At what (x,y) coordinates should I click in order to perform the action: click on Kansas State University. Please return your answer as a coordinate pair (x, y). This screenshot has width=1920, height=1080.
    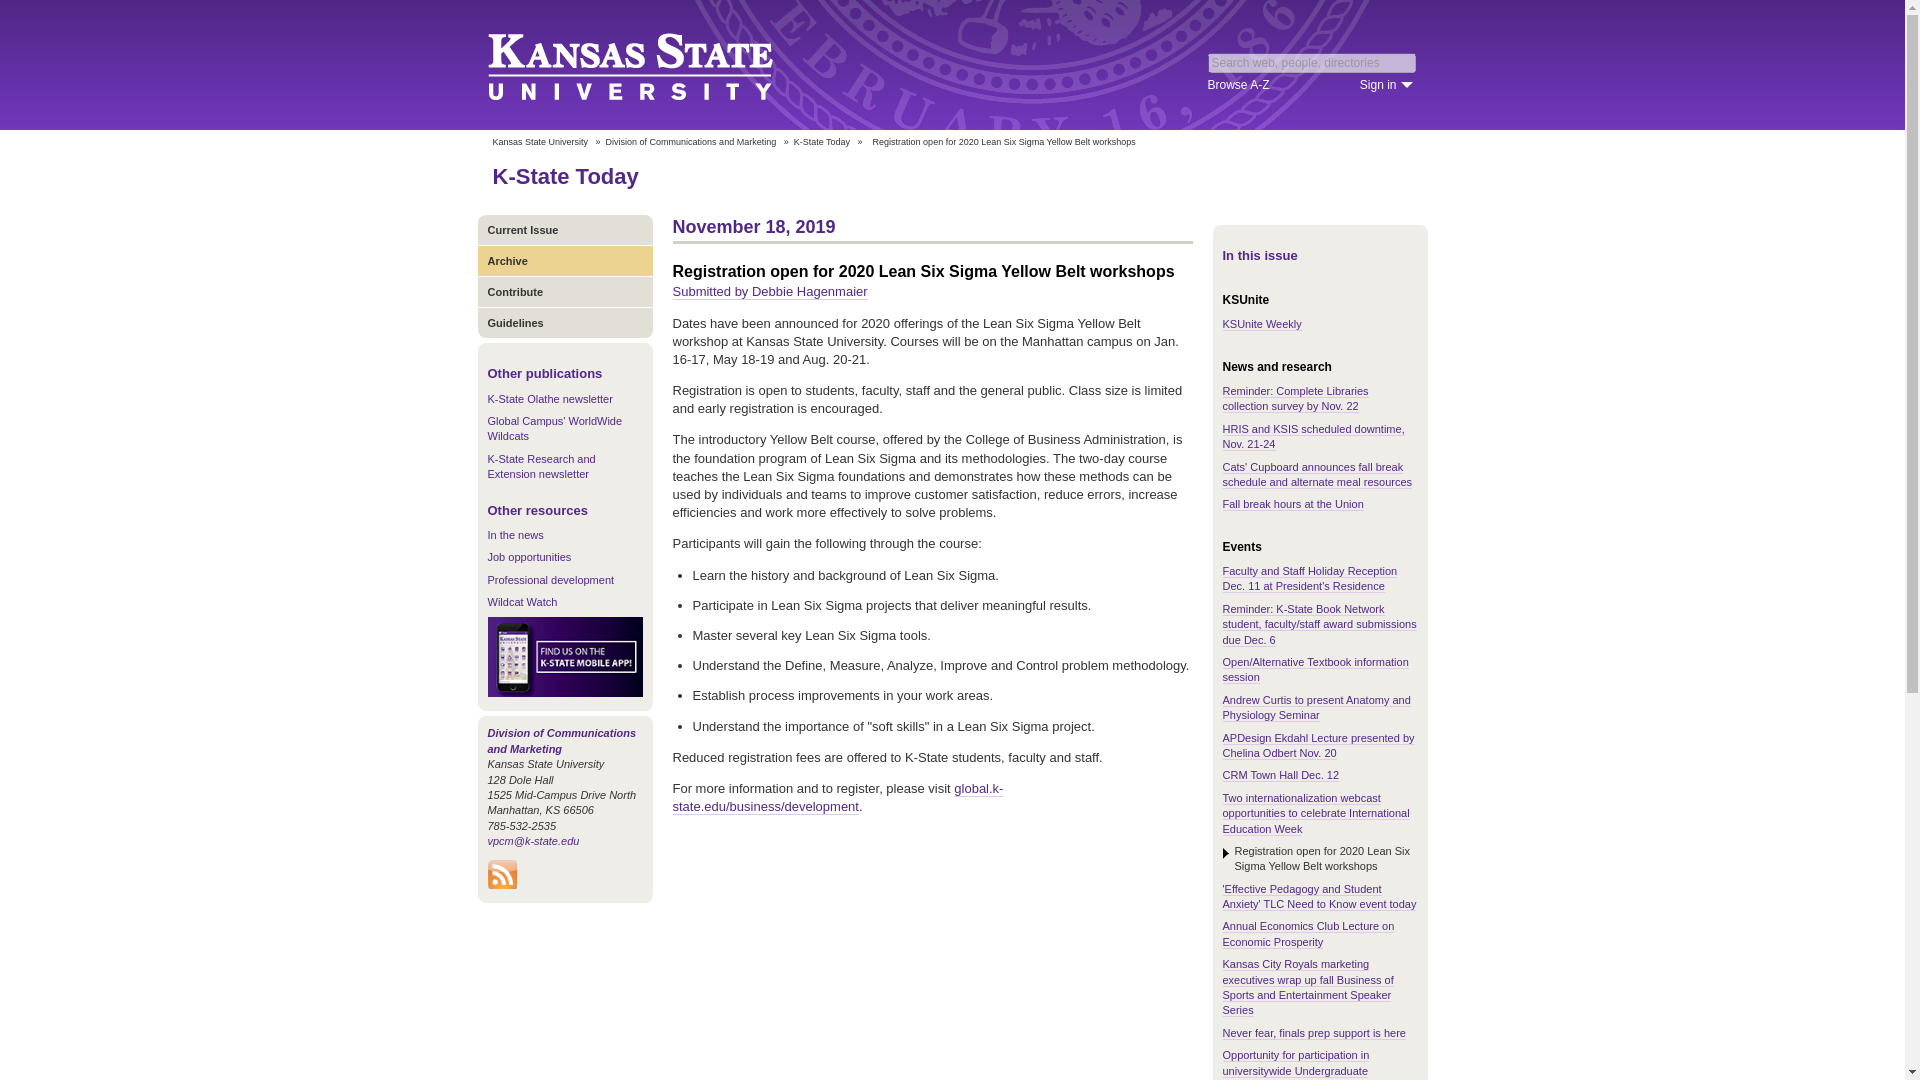
    Looking at the image, I should click on (654, 64).